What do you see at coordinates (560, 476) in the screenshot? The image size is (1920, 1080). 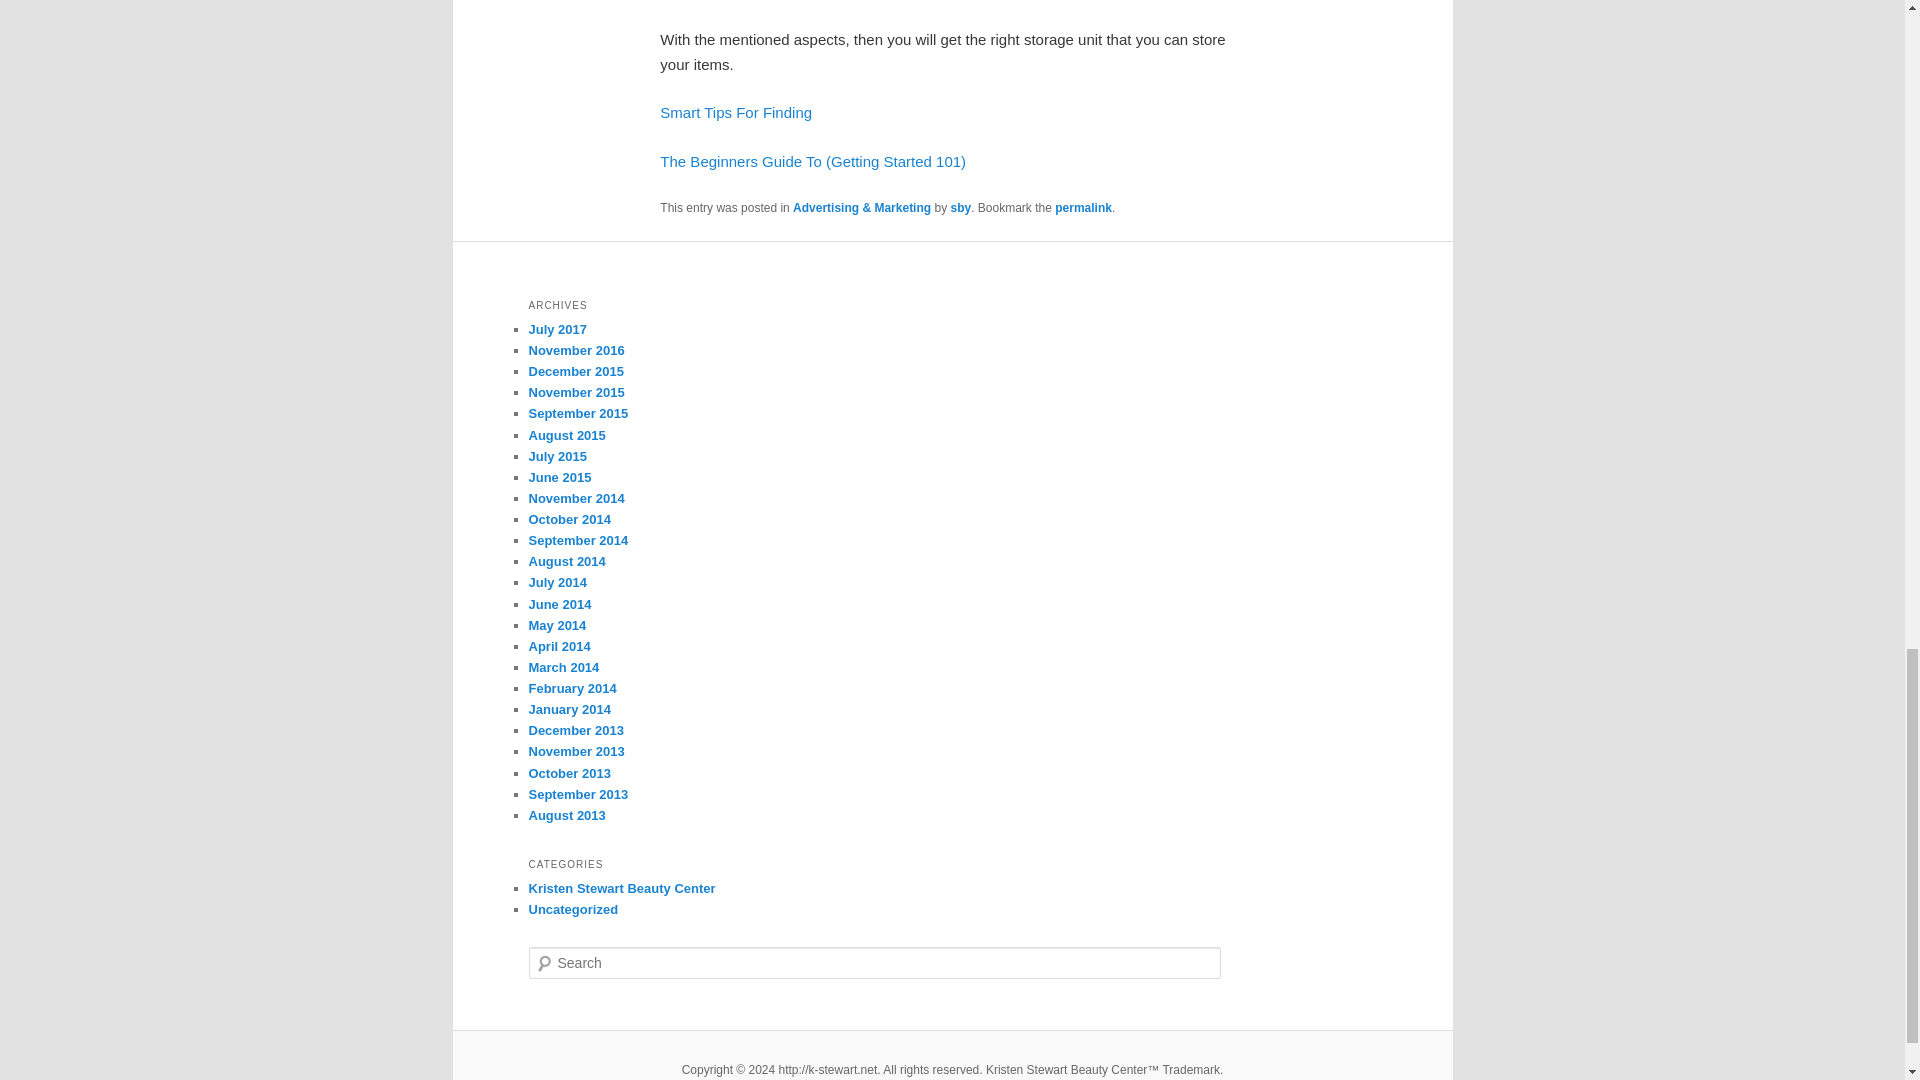 I see `June 2015` at bounding box center [560, 476].